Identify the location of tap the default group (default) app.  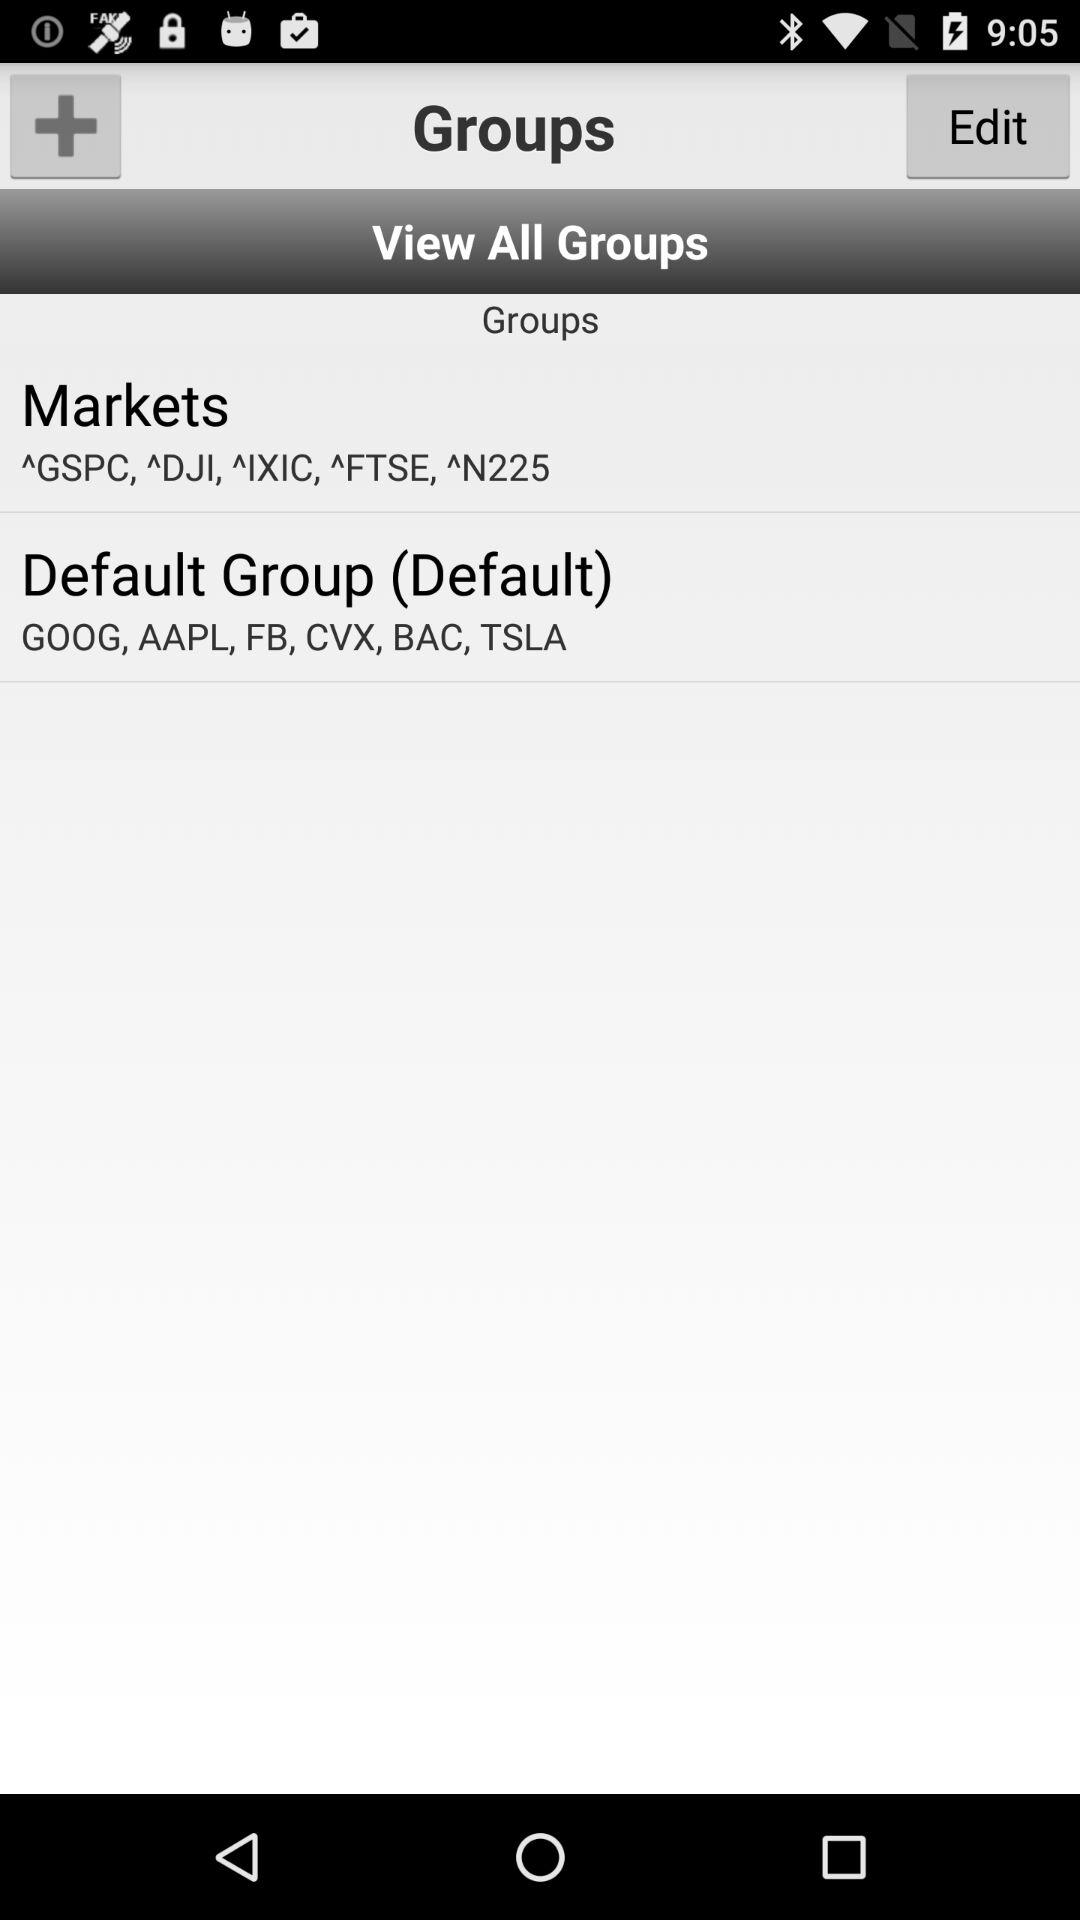
(540, 572).